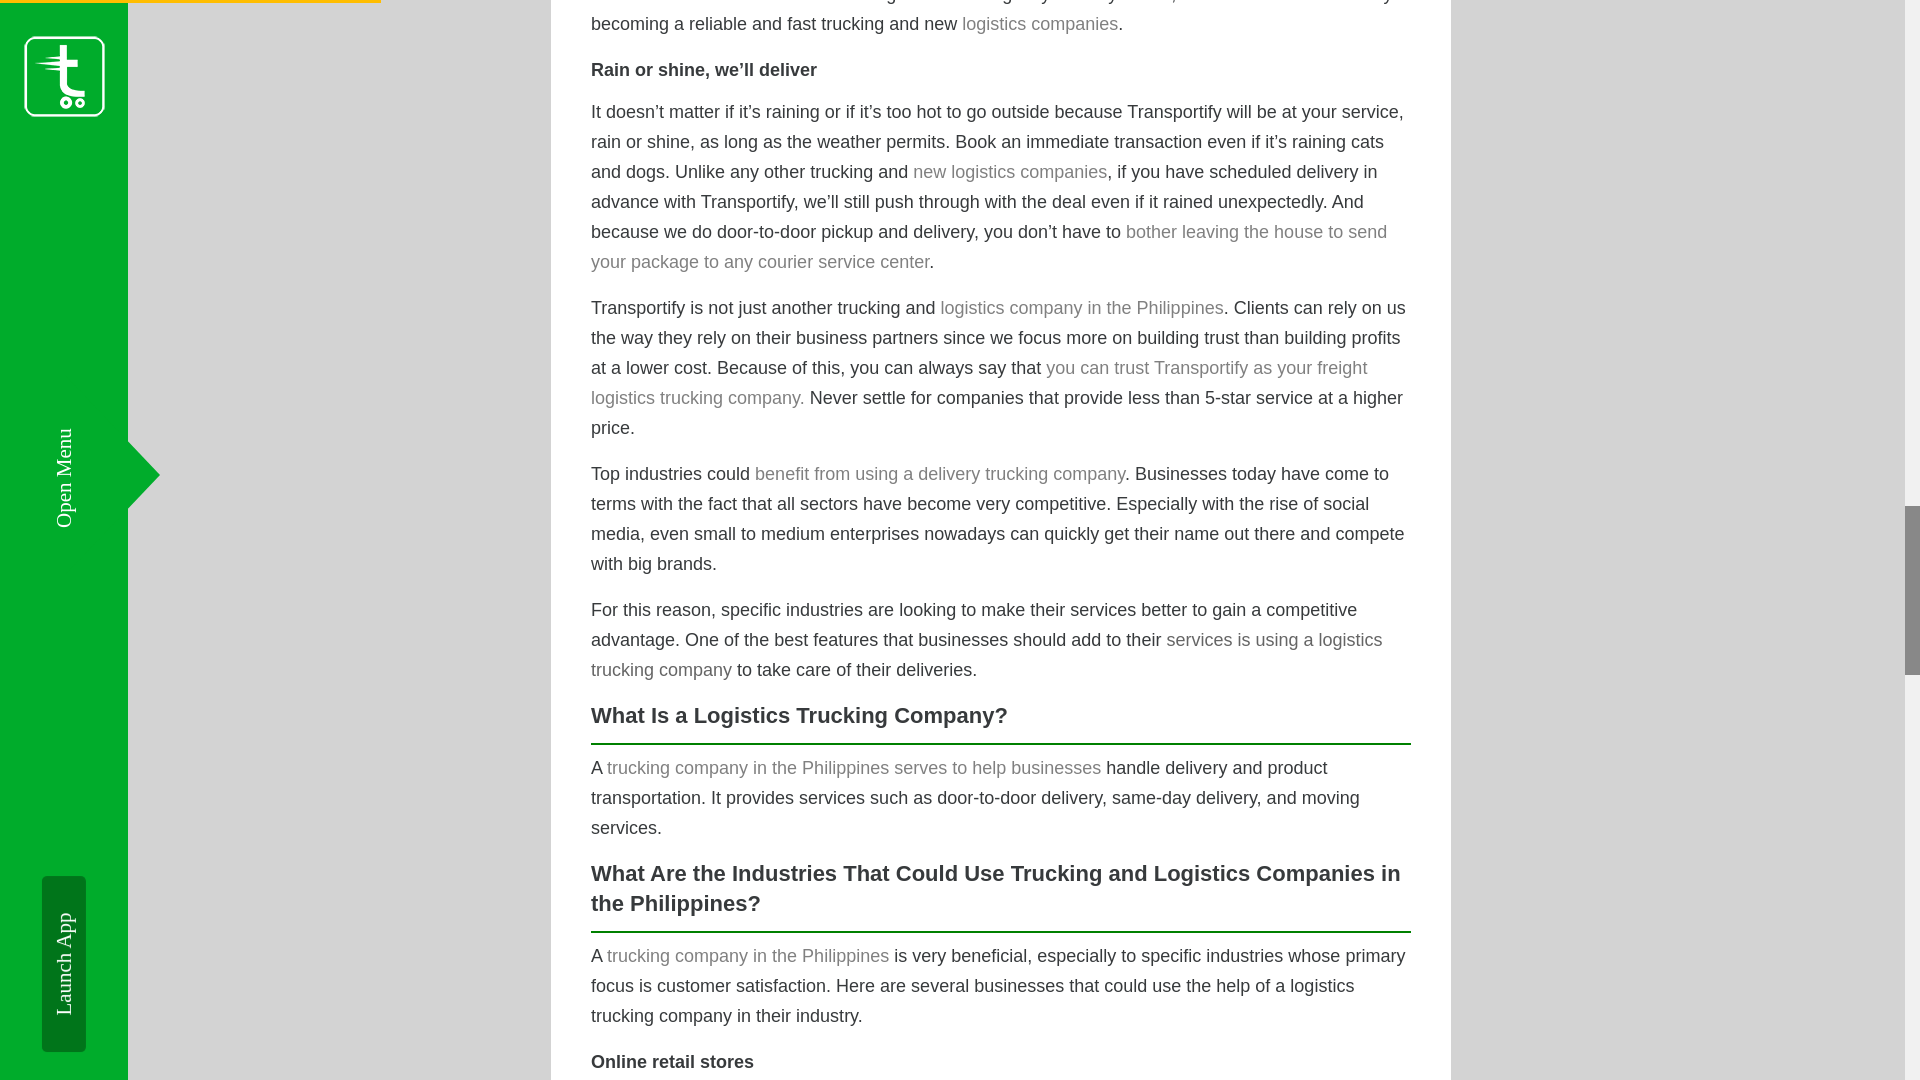 The image size is (1920, 1080). I want to click on services is using a logistics trucking company, so click(986, 654).